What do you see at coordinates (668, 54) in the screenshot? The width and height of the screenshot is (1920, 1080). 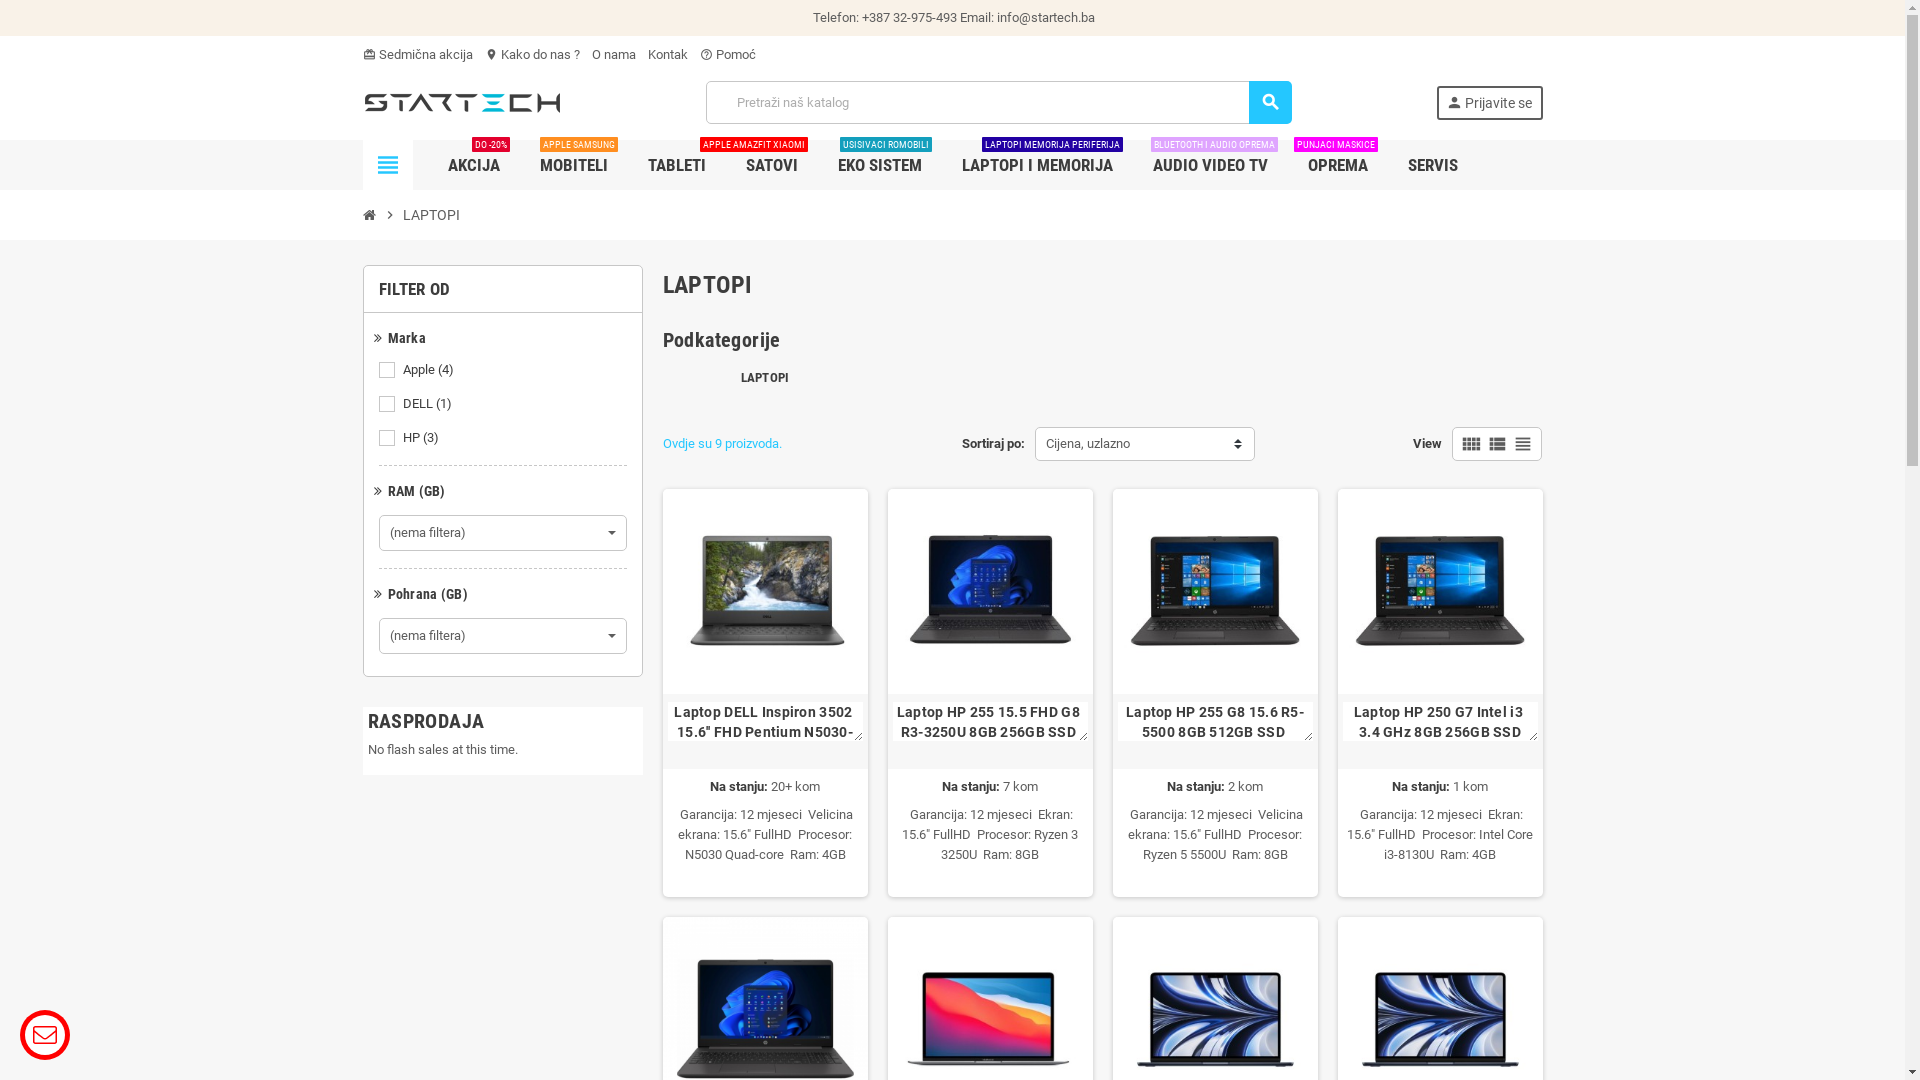 I see `Kontak` at bounding box center [668, 54].